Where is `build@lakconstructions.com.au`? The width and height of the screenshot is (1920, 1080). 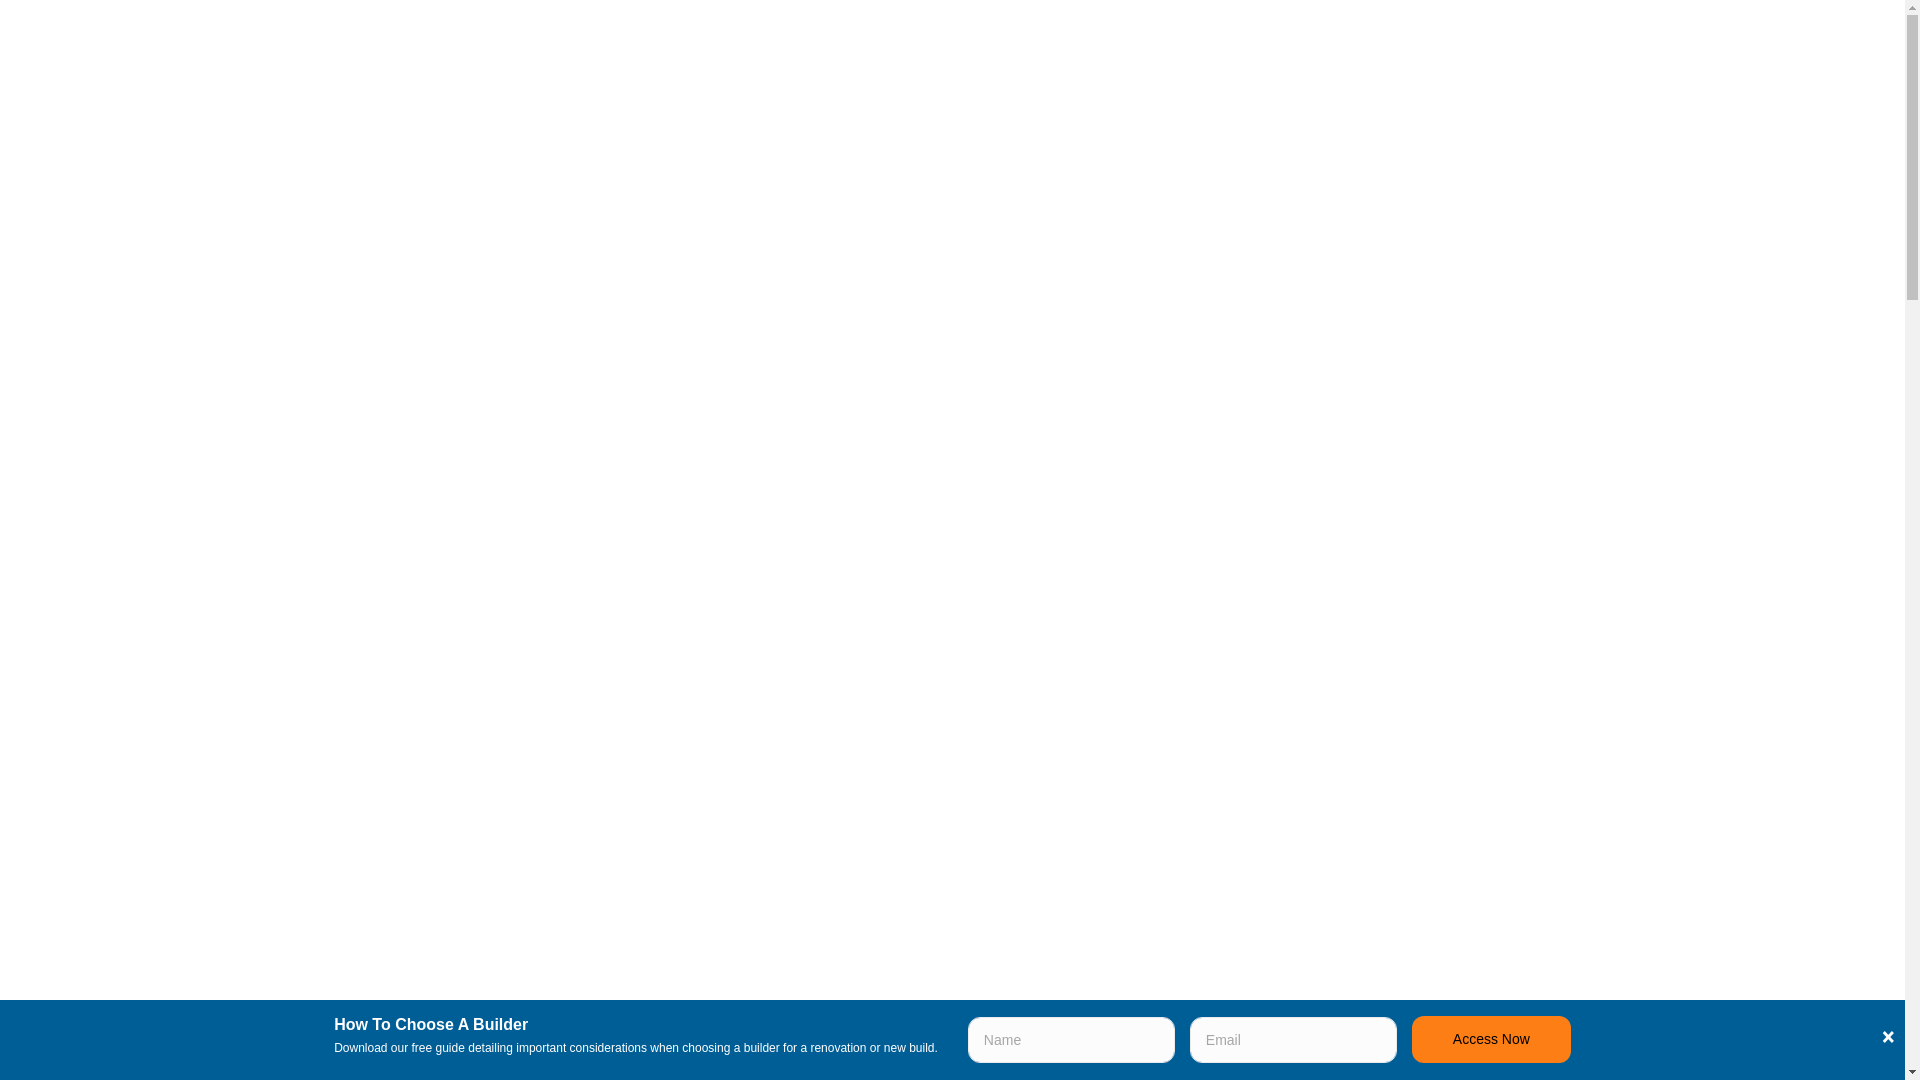
build@lakconstructions.com.au is located at coordinates (173, 808).